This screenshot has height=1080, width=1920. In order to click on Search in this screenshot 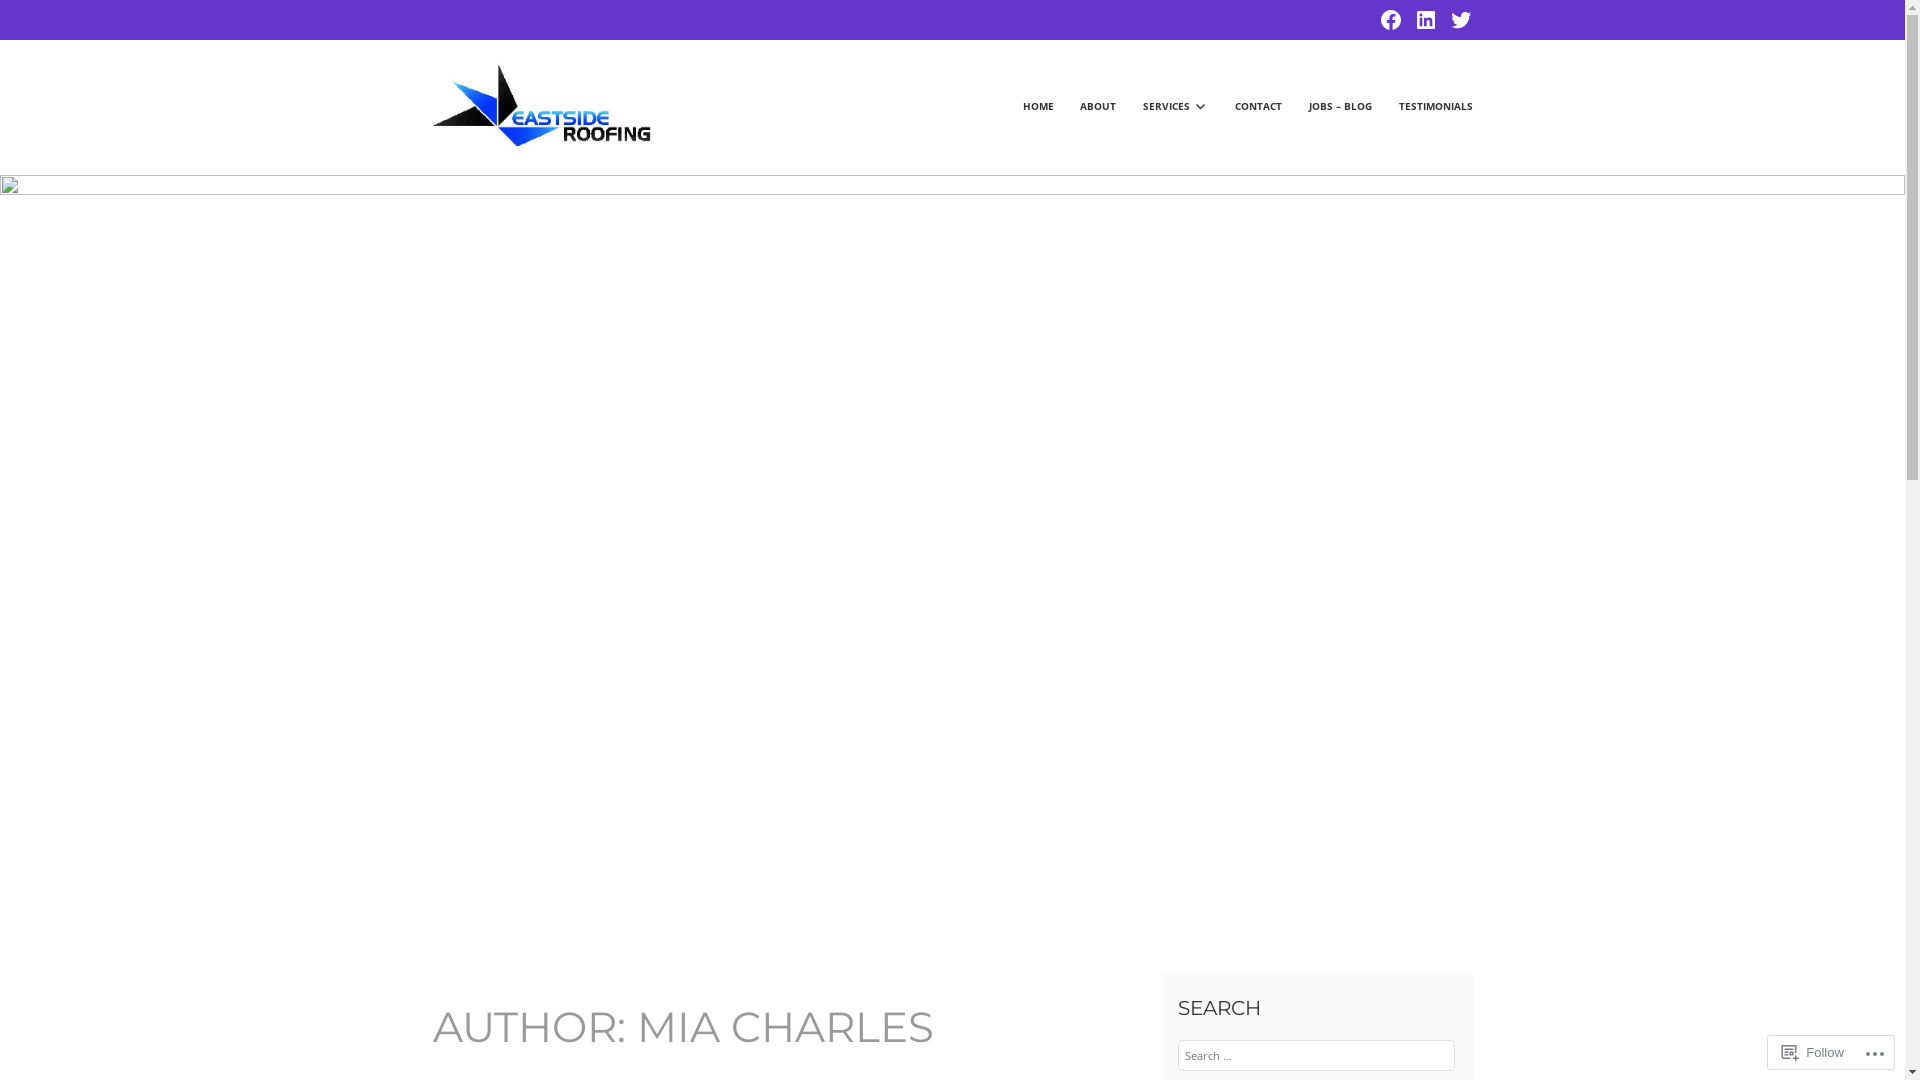, I will do `click(44, 16)`.